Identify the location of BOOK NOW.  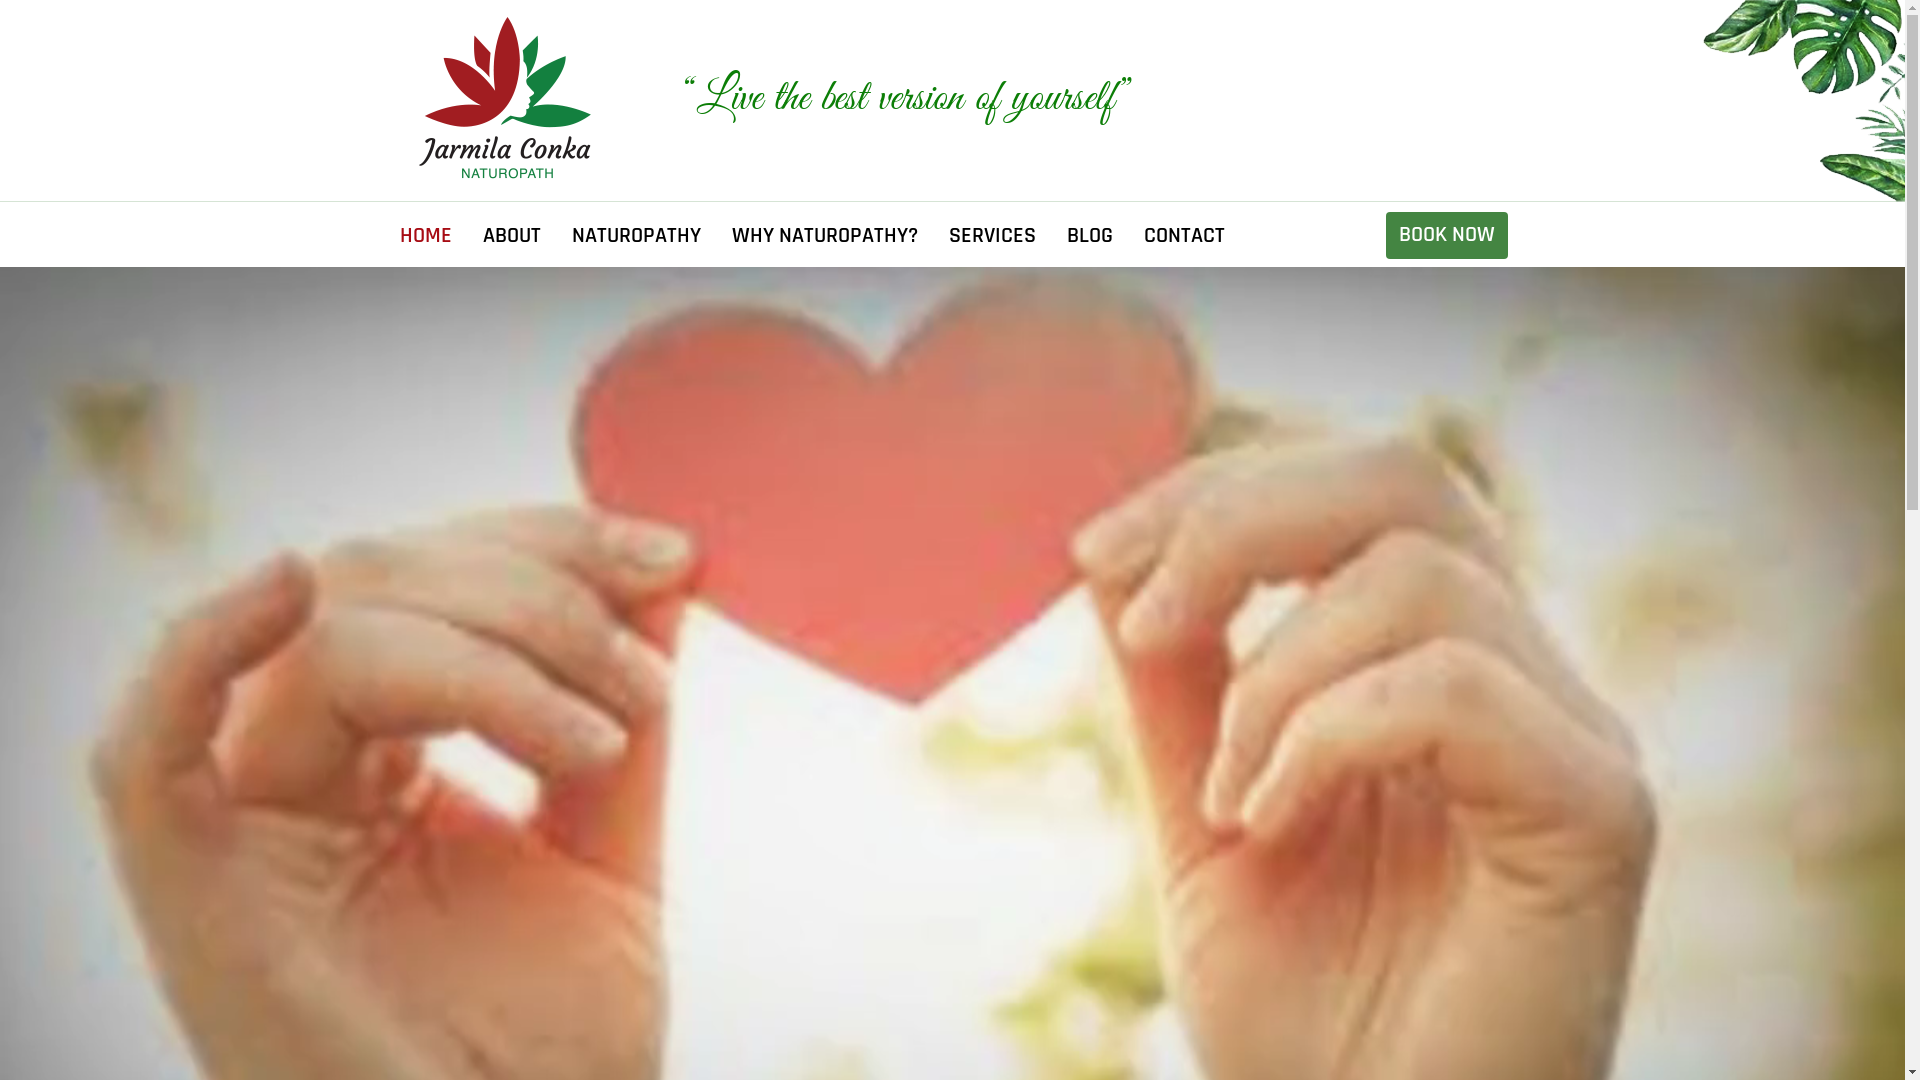
(1447, 236).